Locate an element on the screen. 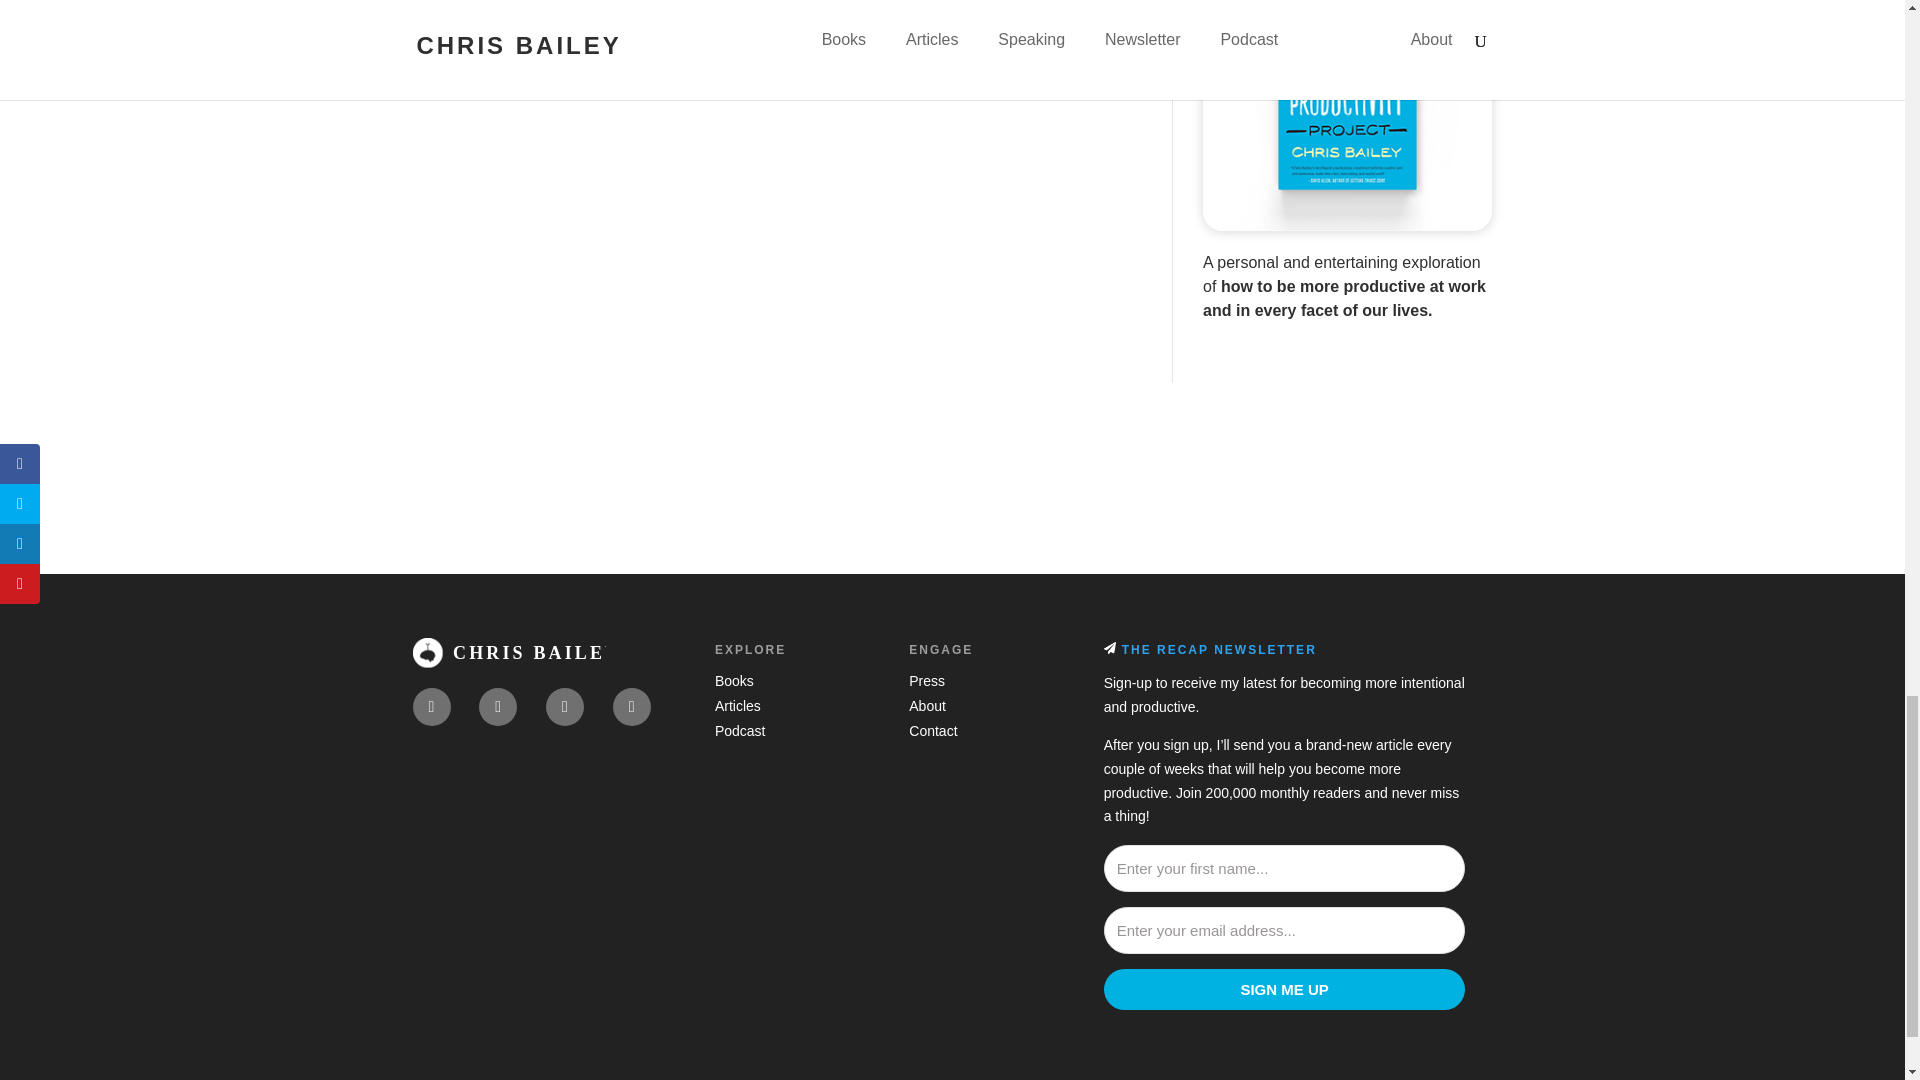  SIGN ME UP is located at coordinates (1285, 988).